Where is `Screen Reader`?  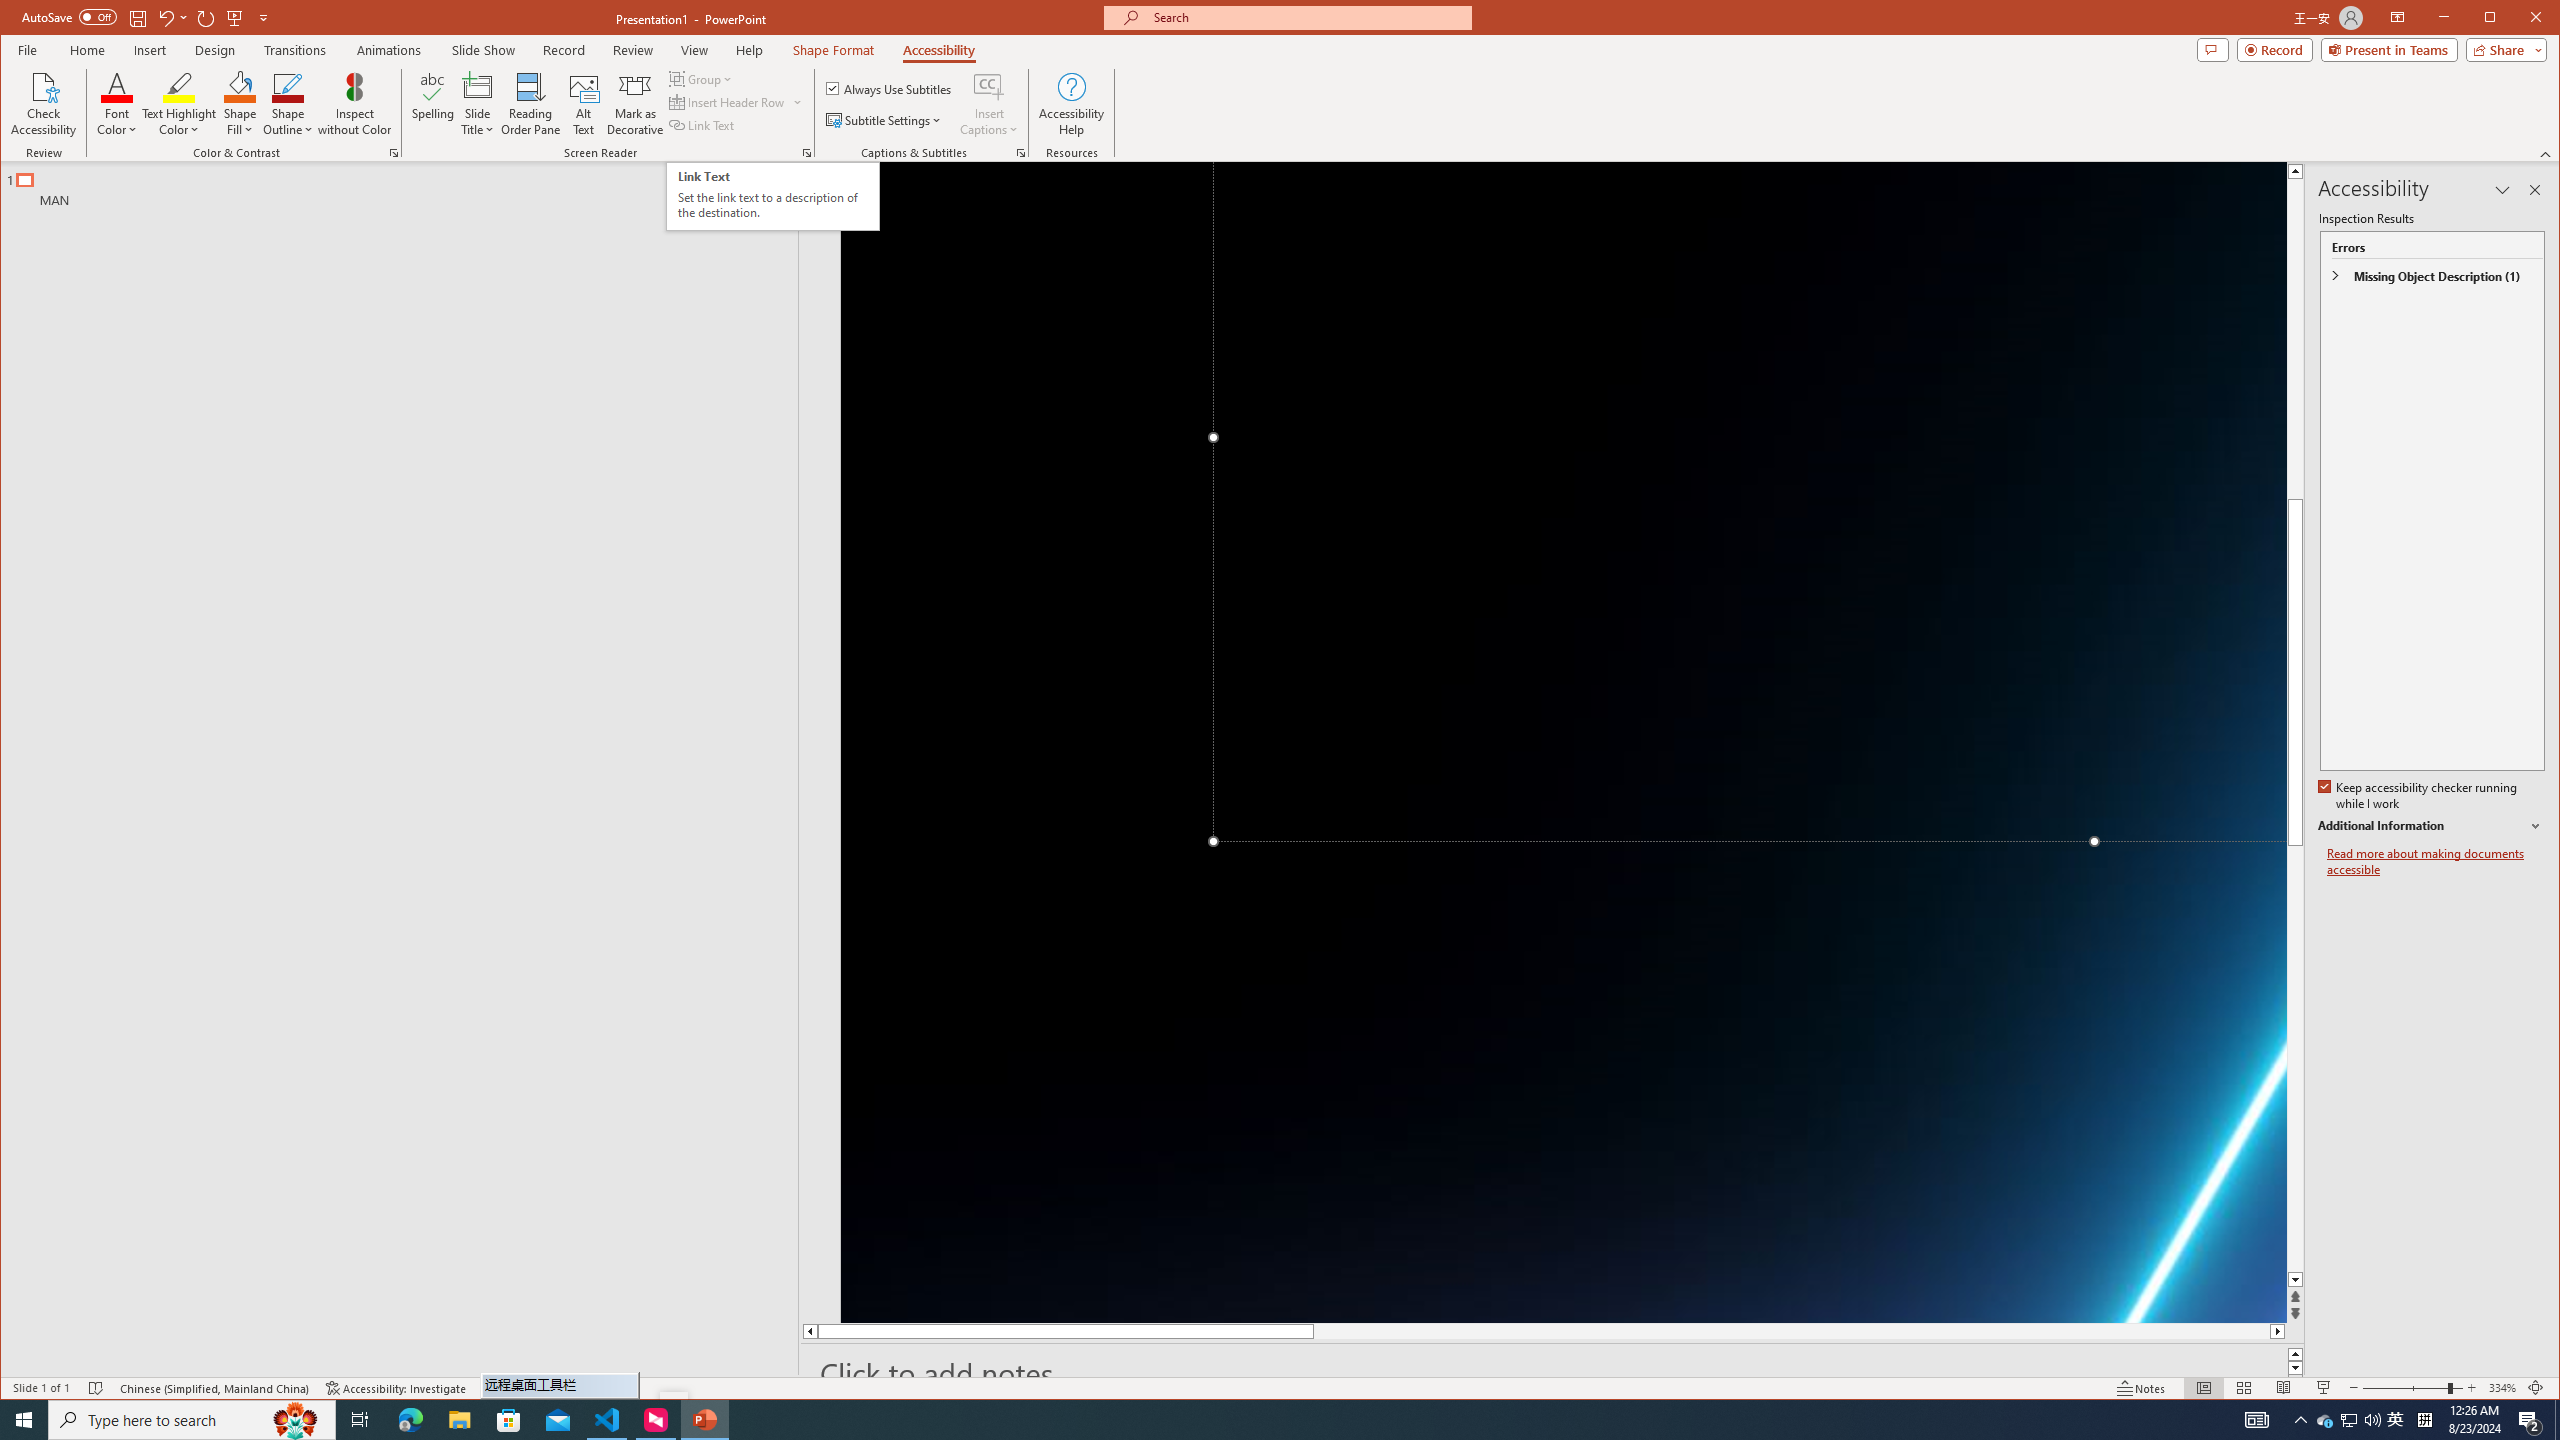
Screen Reader is located at coordinates (806, 153).